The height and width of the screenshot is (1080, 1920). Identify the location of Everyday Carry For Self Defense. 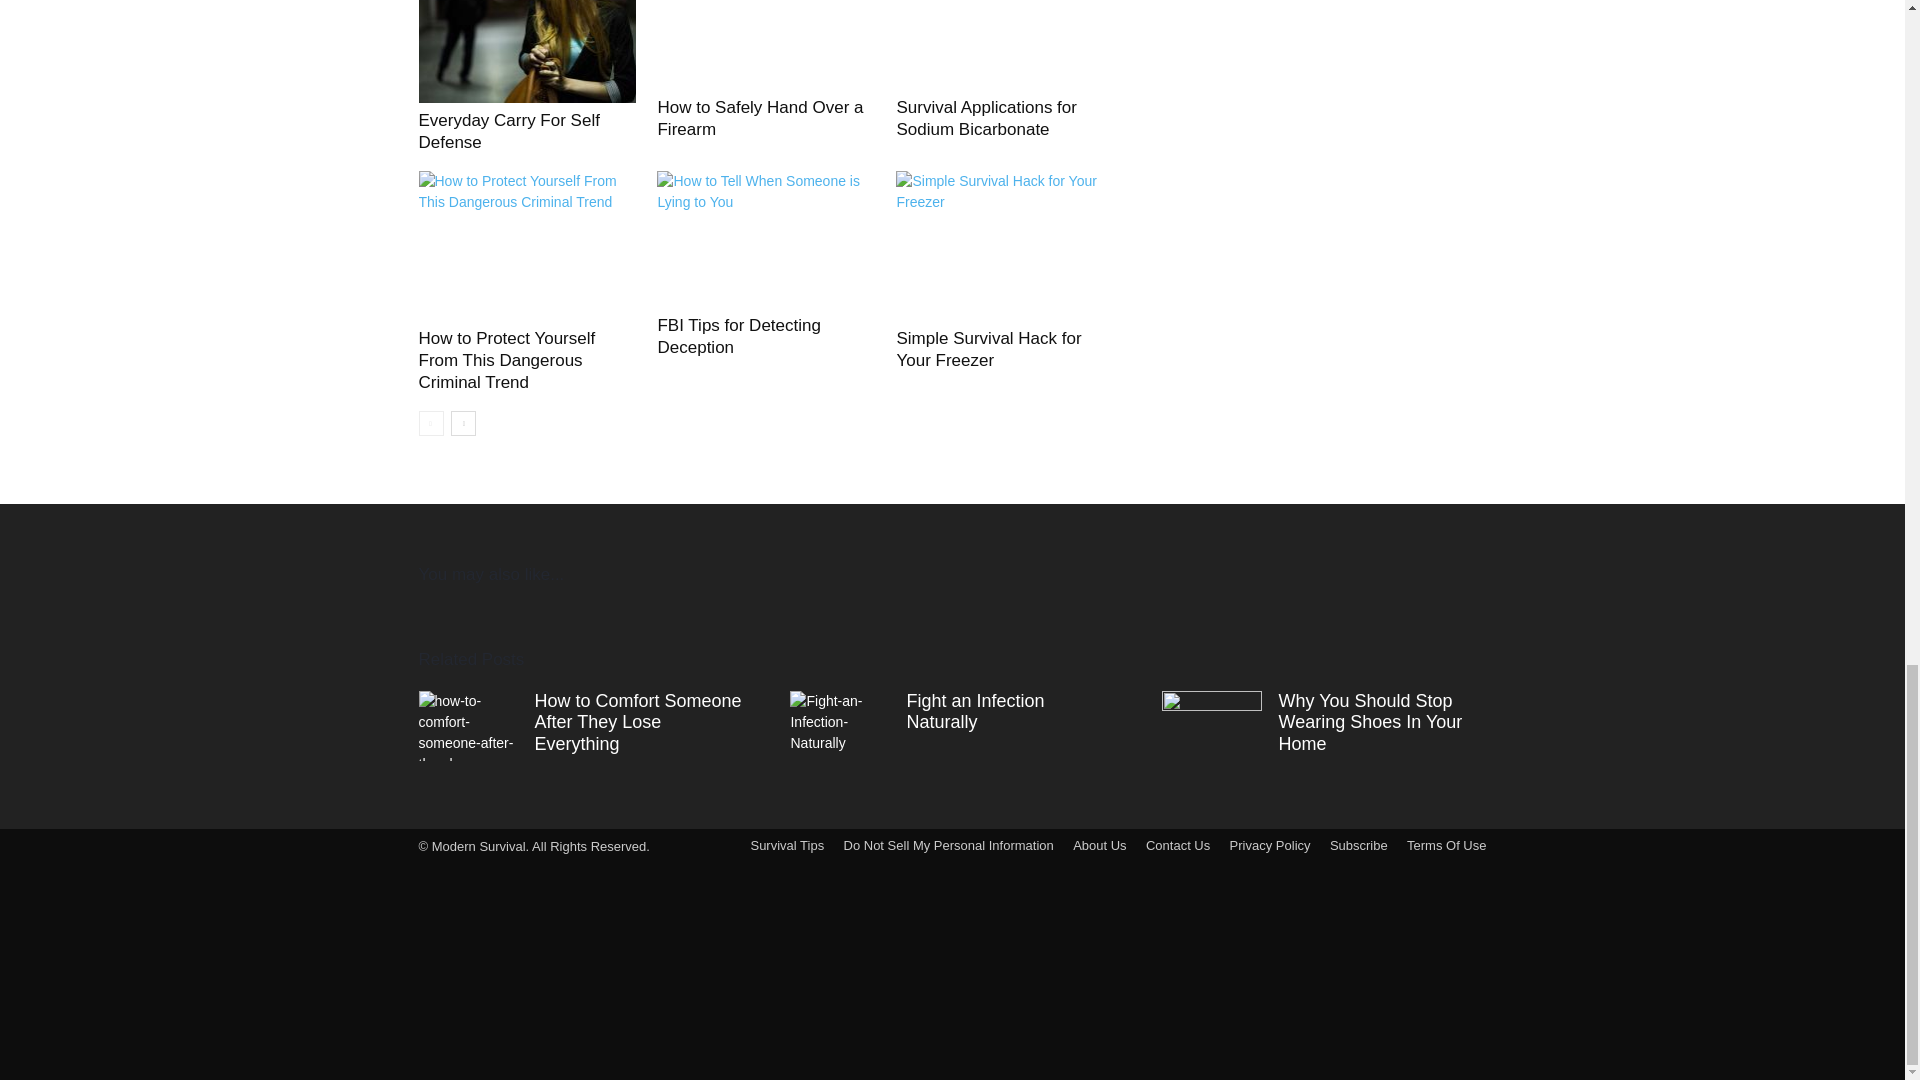
(526, 51).